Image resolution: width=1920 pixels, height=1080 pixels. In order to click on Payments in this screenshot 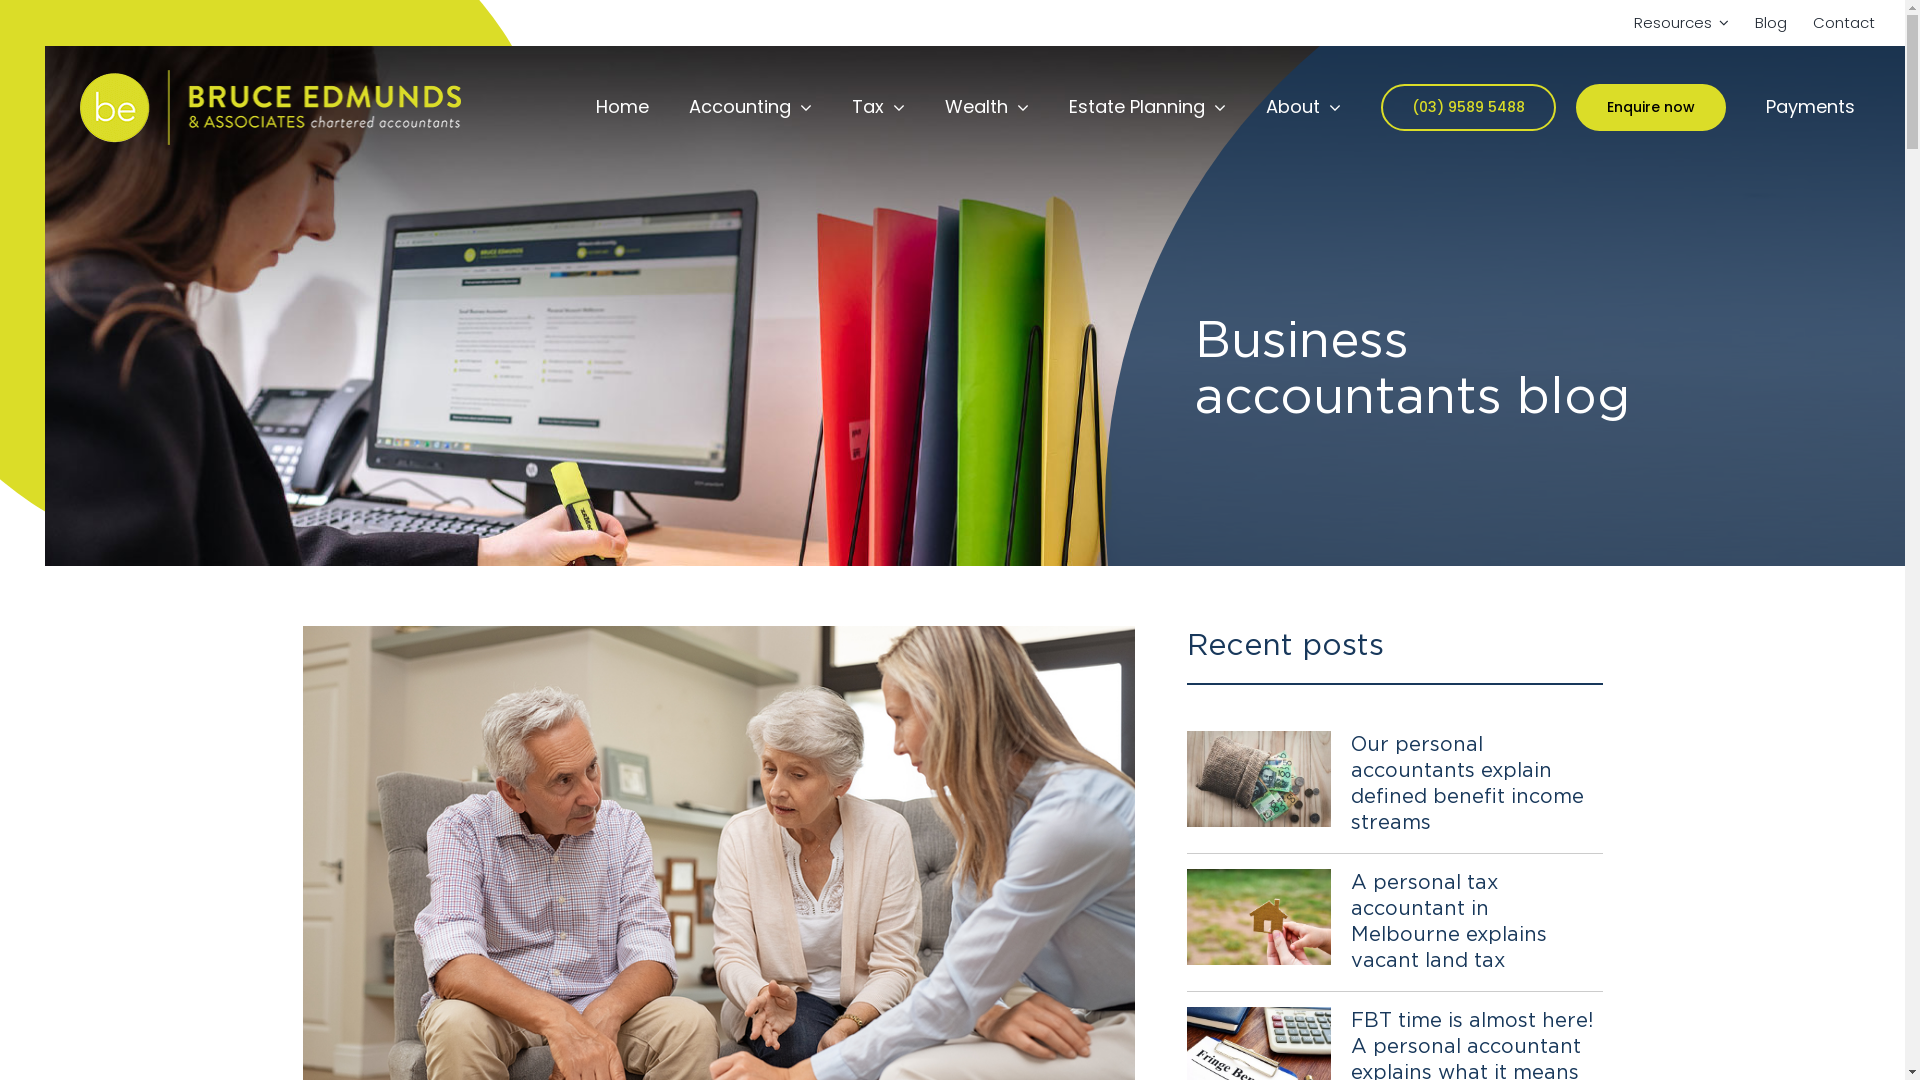, I will do `click(1810, 107)`.